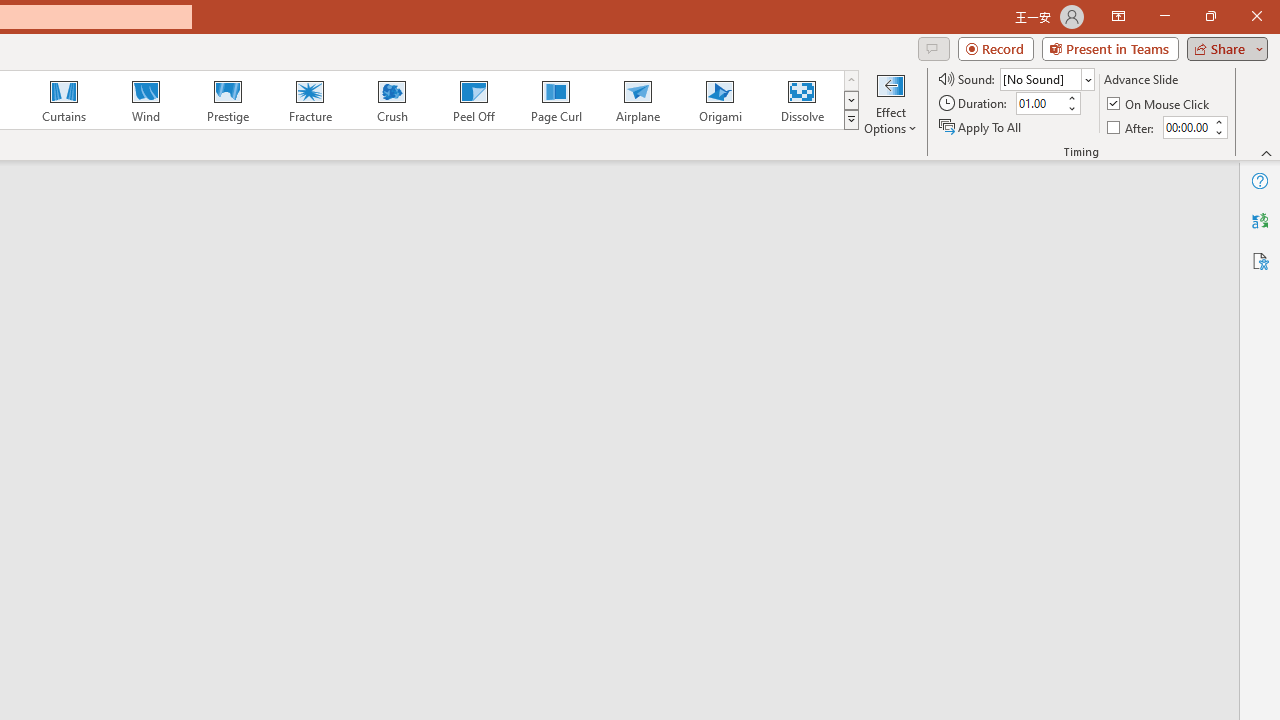 This screenshot has height=720, width=1280. I want to click on Curtains, so click(64, 100).